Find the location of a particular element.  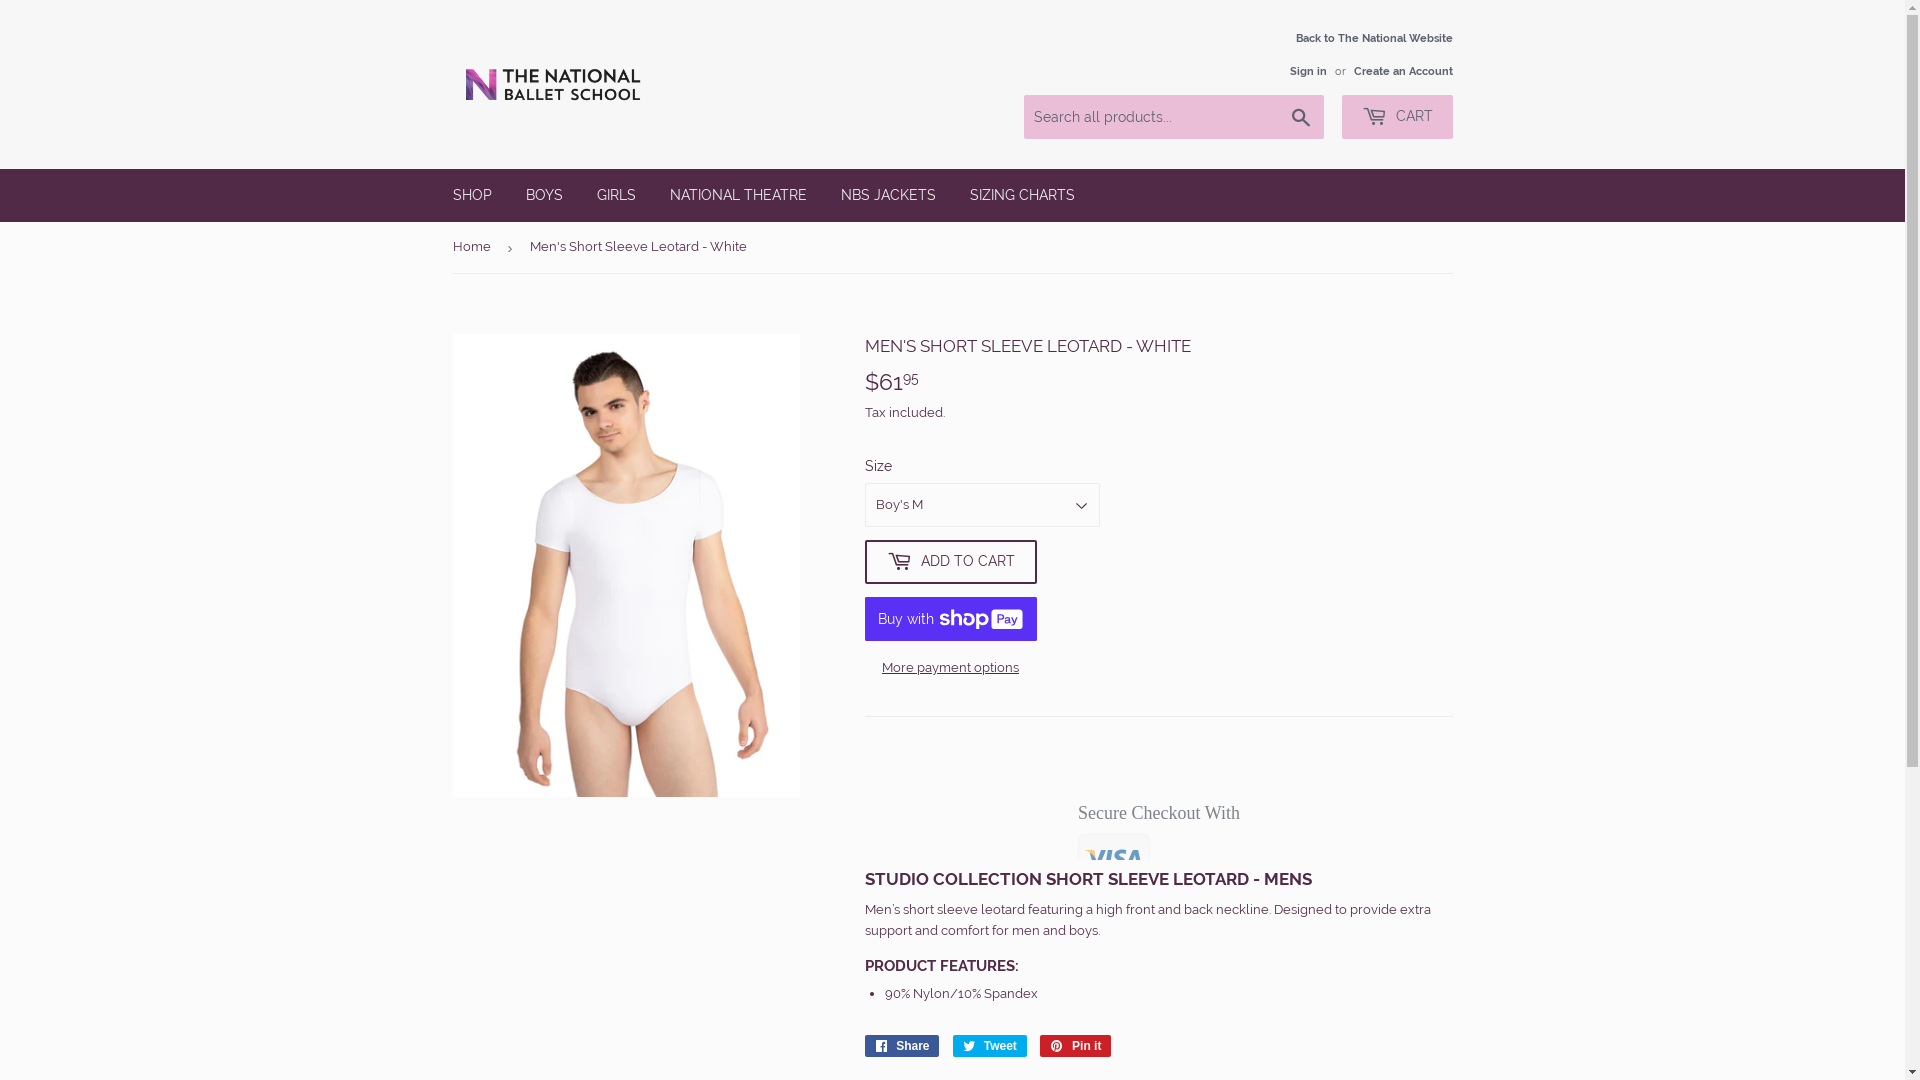

NBS JACKETS is located at coordinates (888, 195).